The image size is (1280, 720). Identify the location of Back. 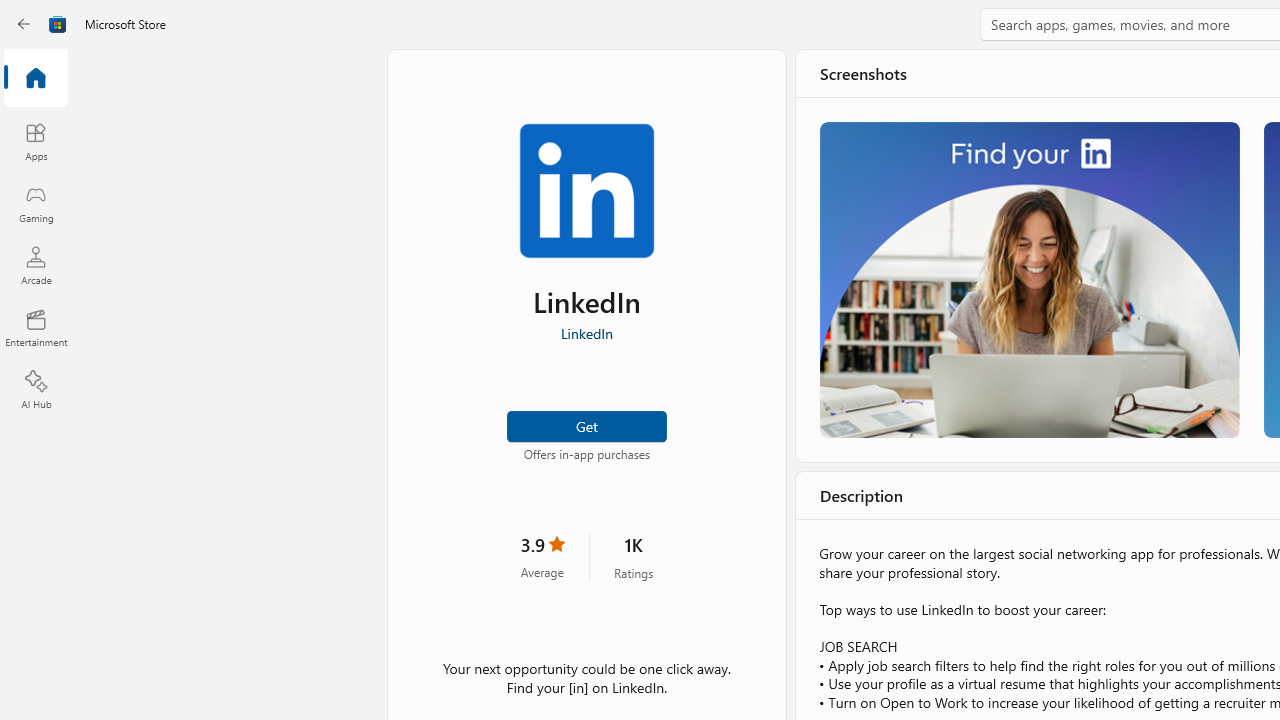
(24, 24).